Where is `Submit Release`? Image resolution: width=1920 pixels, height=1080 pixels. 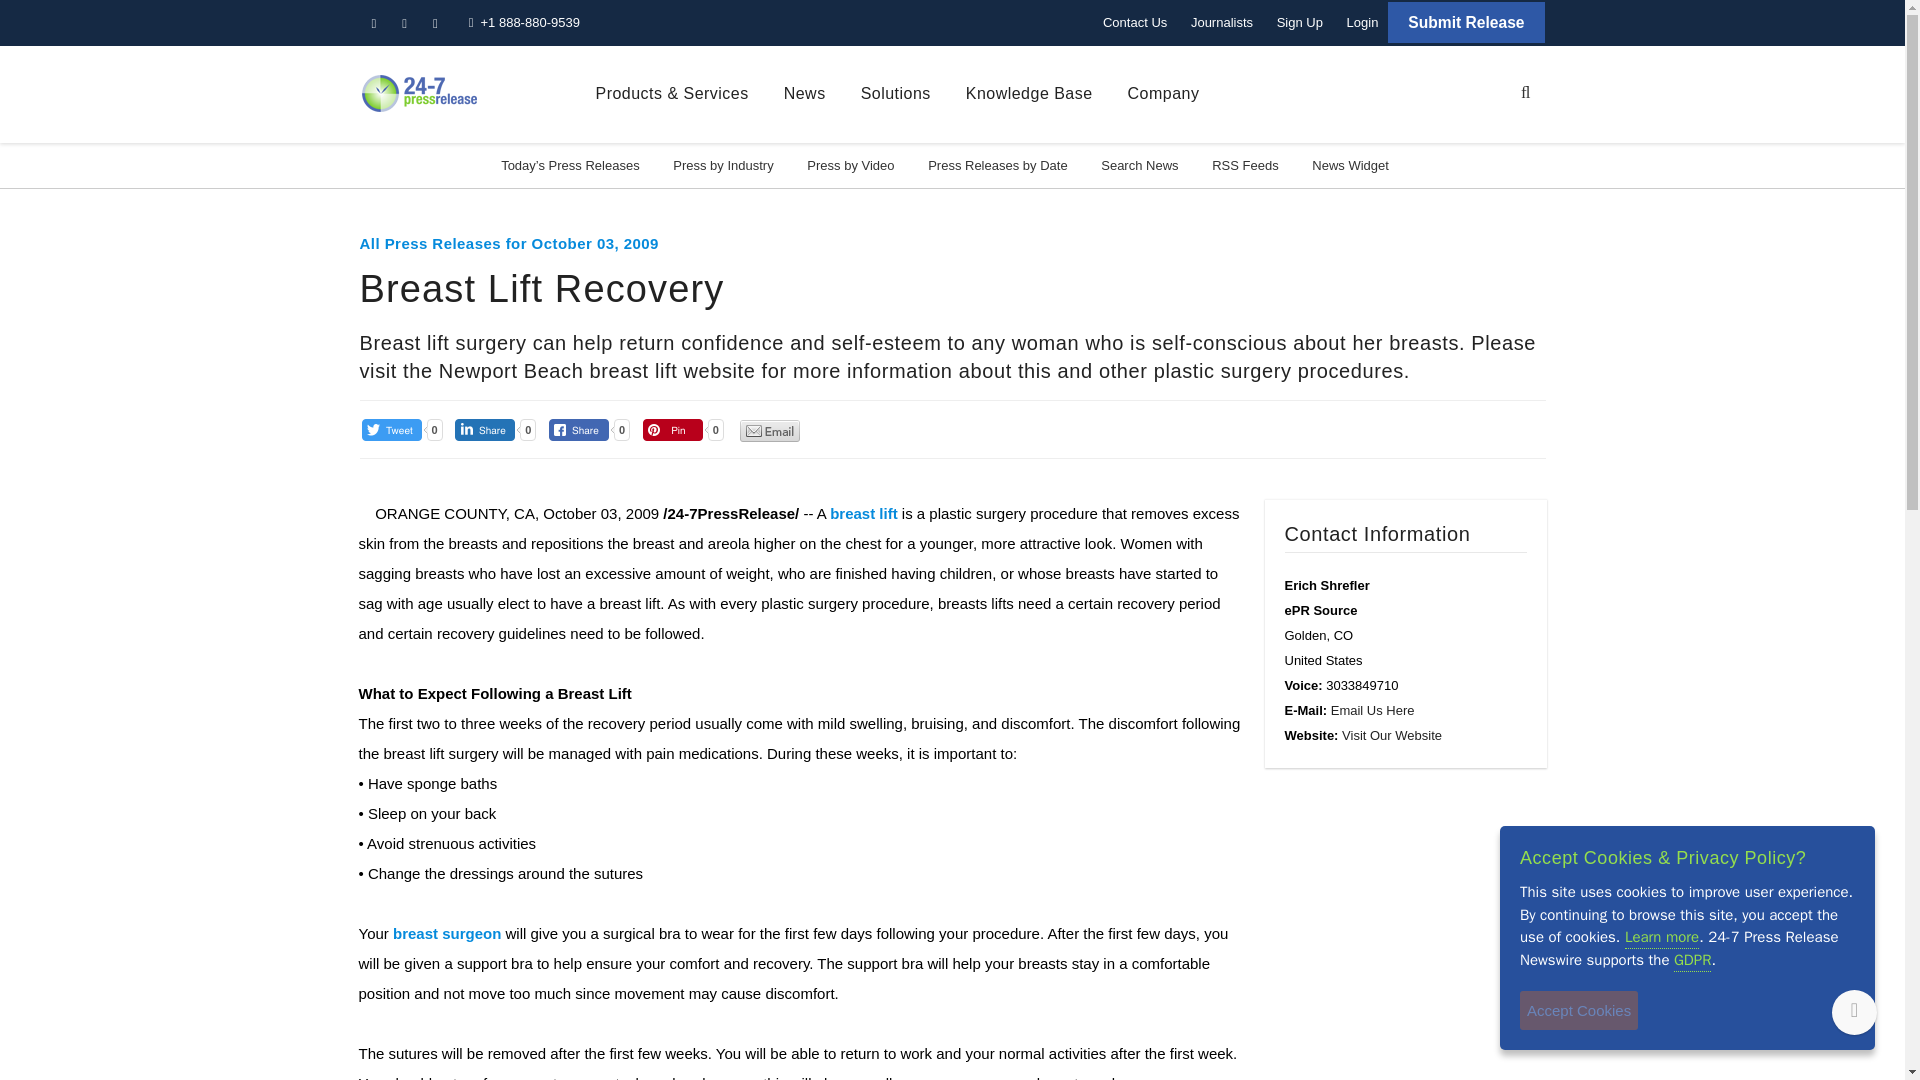
Submit Release is located at coordinates (1466, 22).